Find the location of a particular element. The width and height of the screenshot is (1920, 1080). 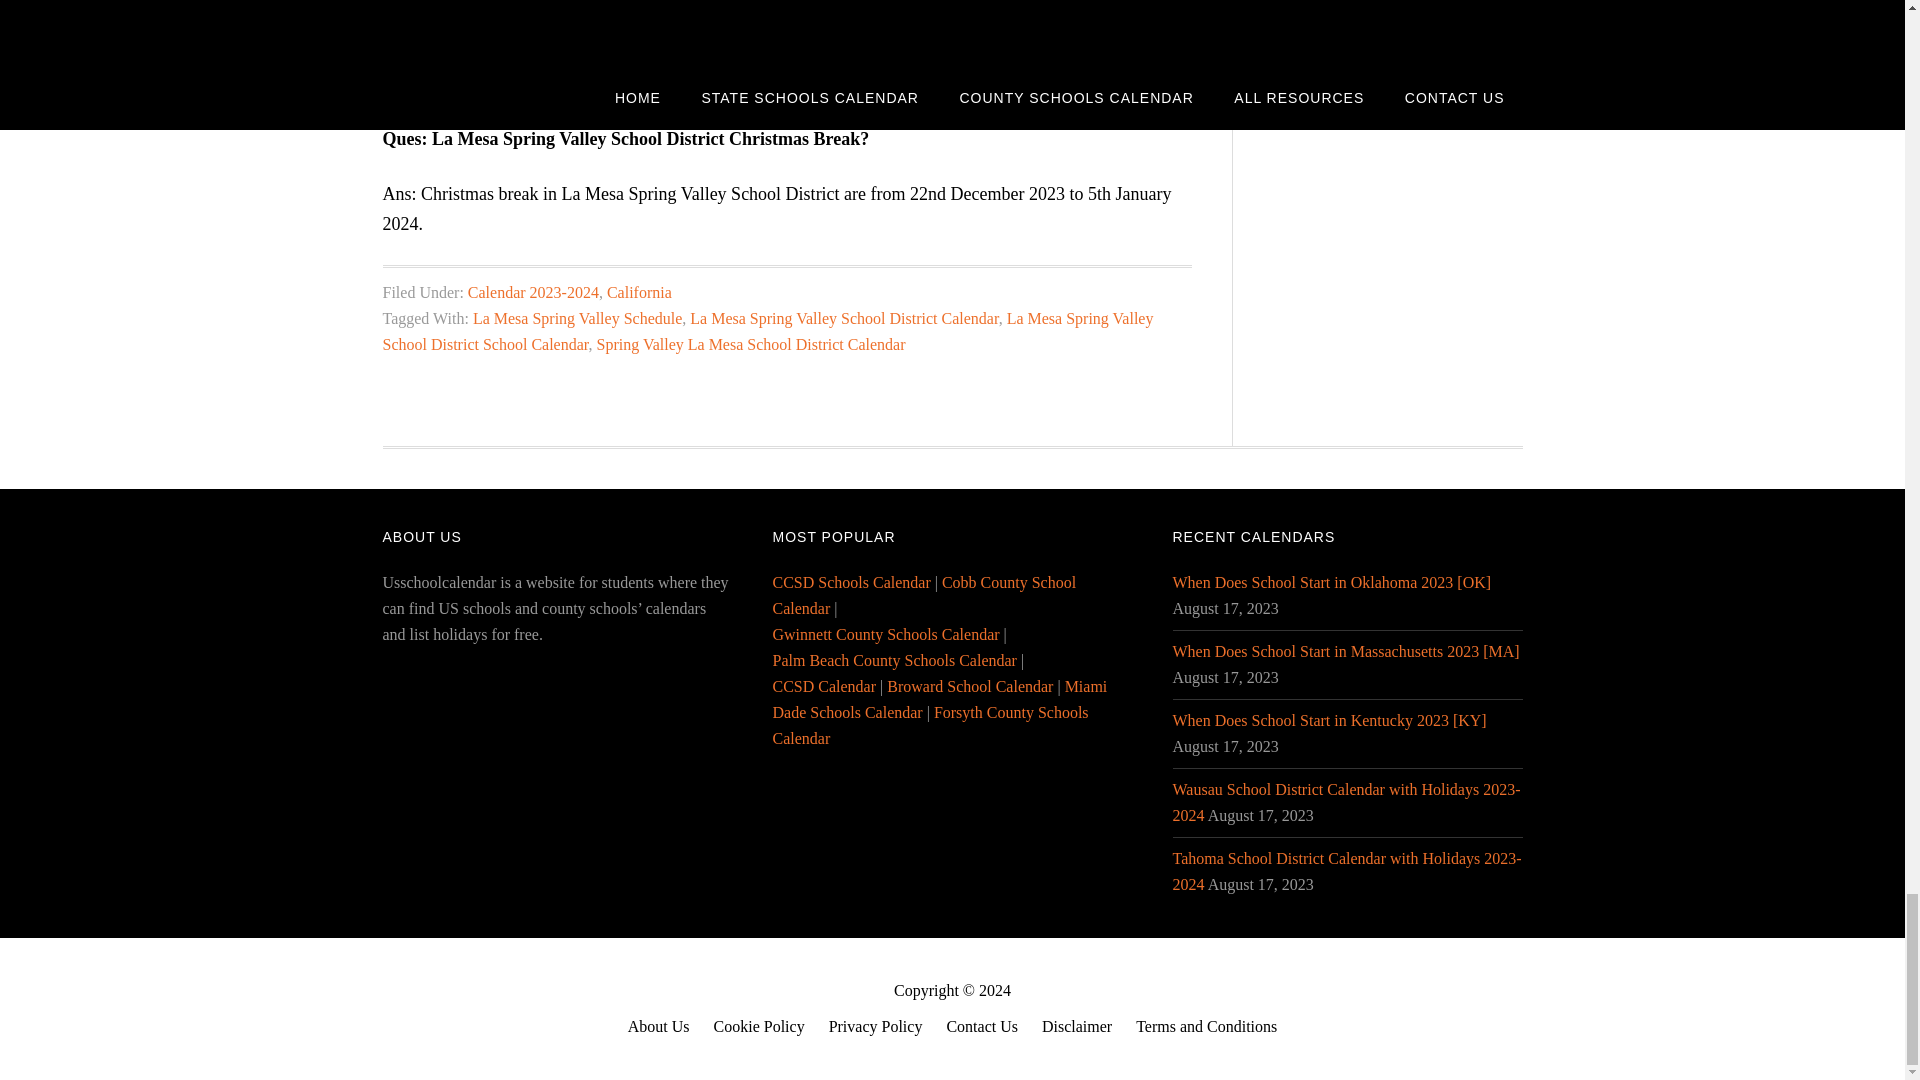

Spring Valley La Mesa School District Calendar is located at coordinates (750, 344).